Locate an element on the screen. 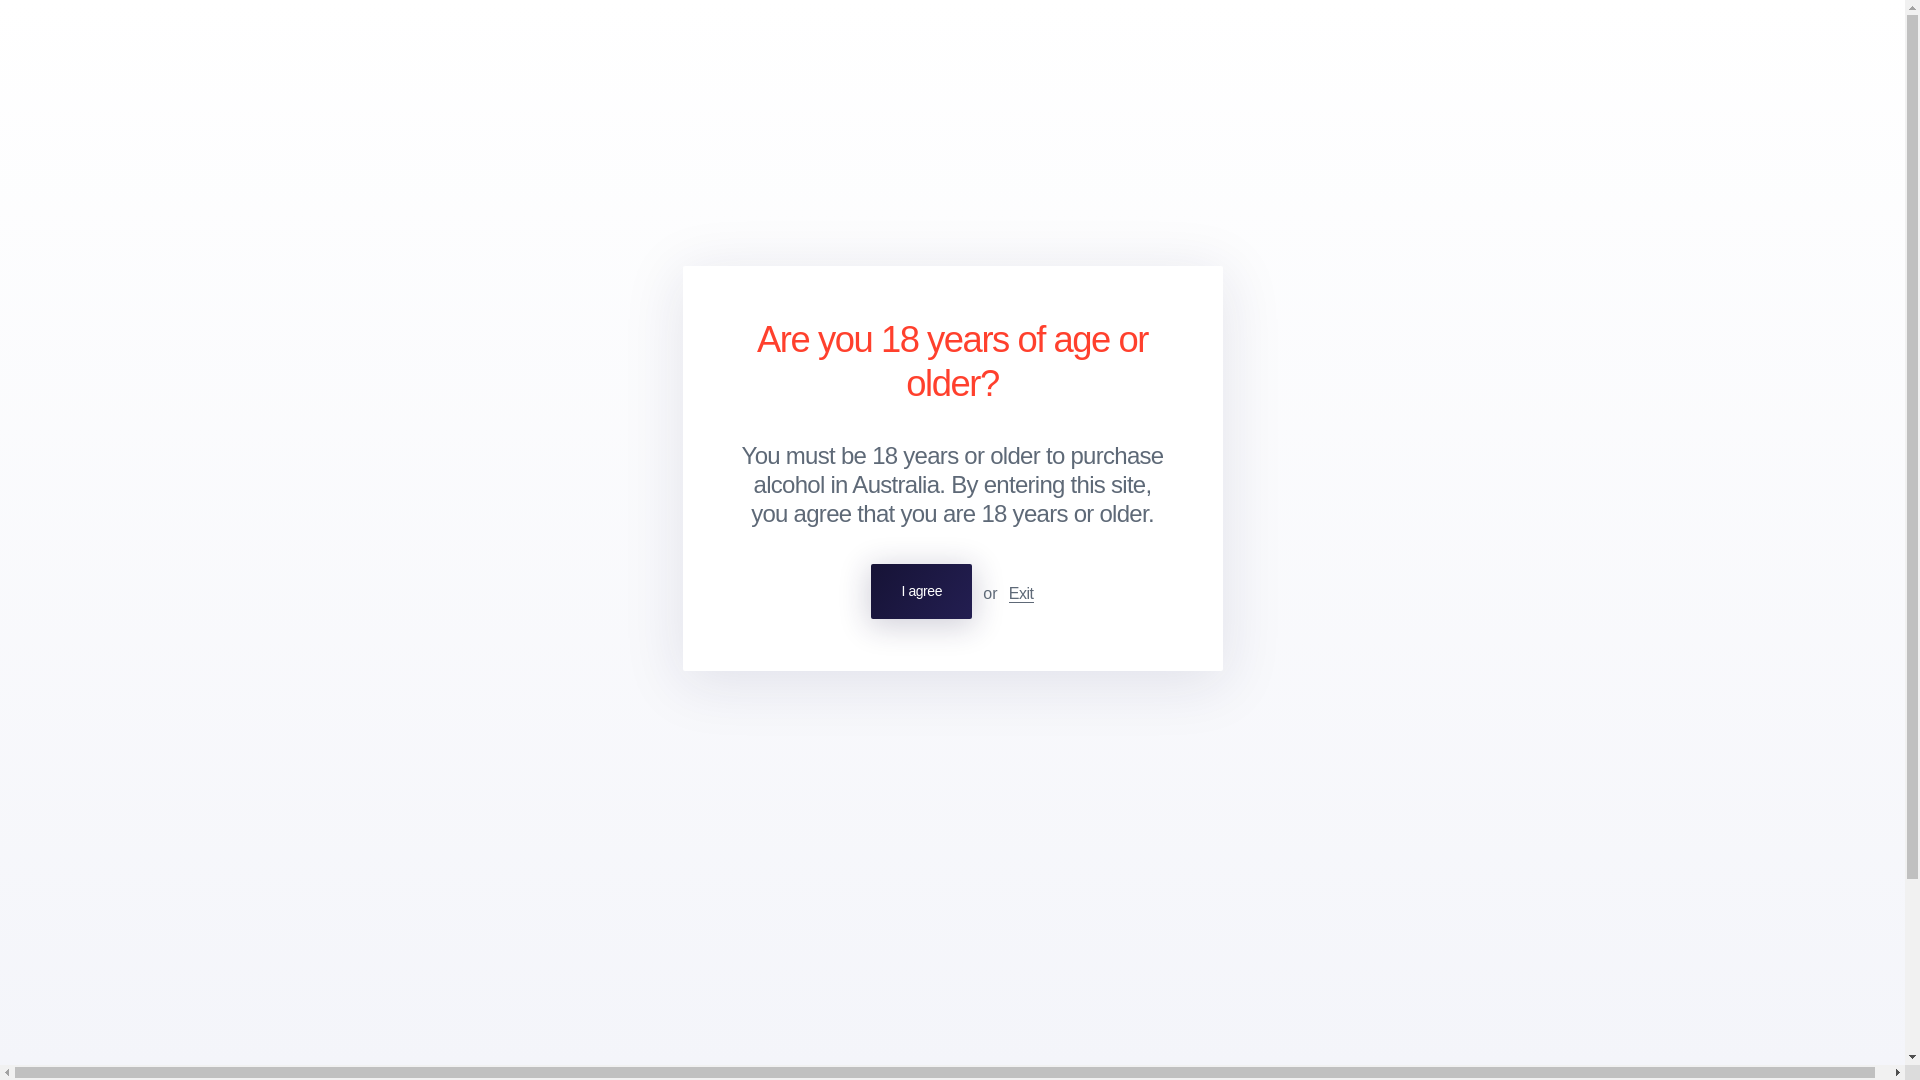  Search is located at coordinates (1802, 44).